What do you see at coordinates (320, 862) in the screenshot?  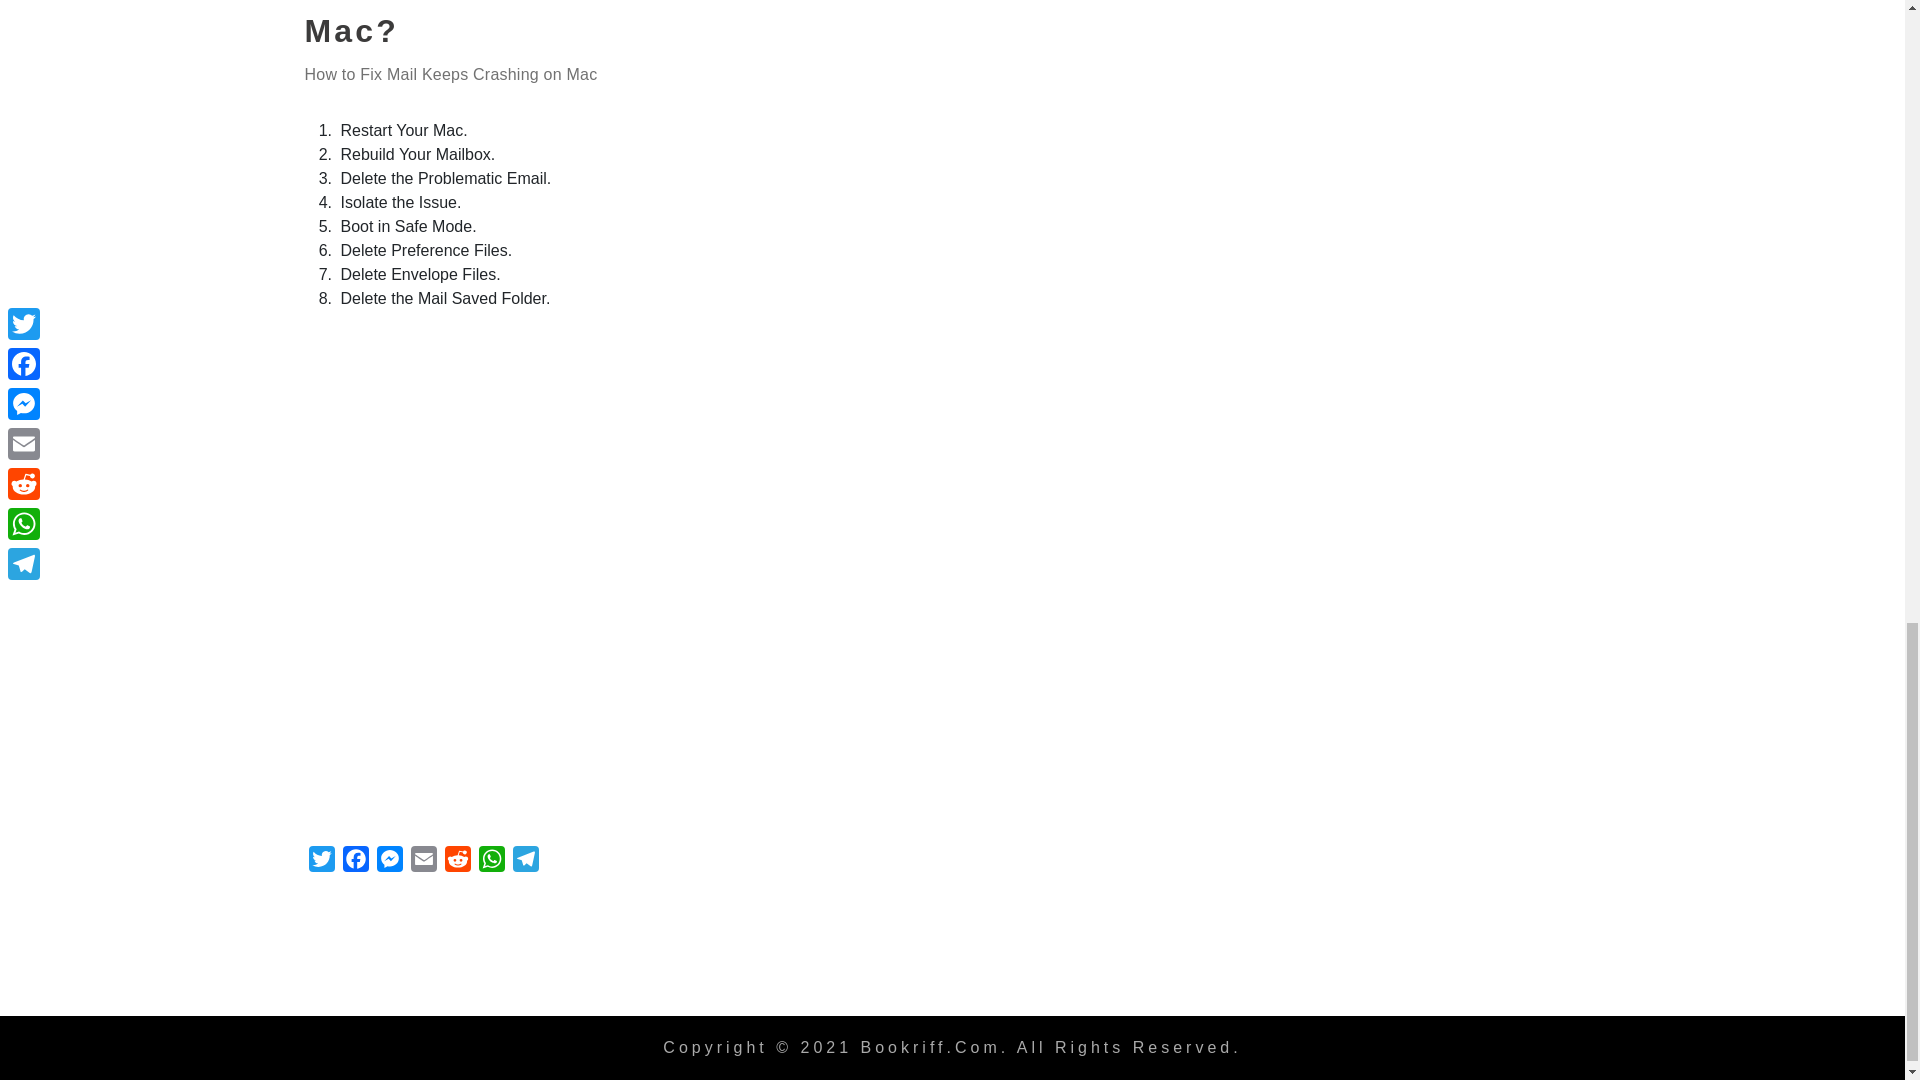 I see `Twitter` at bounding box center [320, 862].